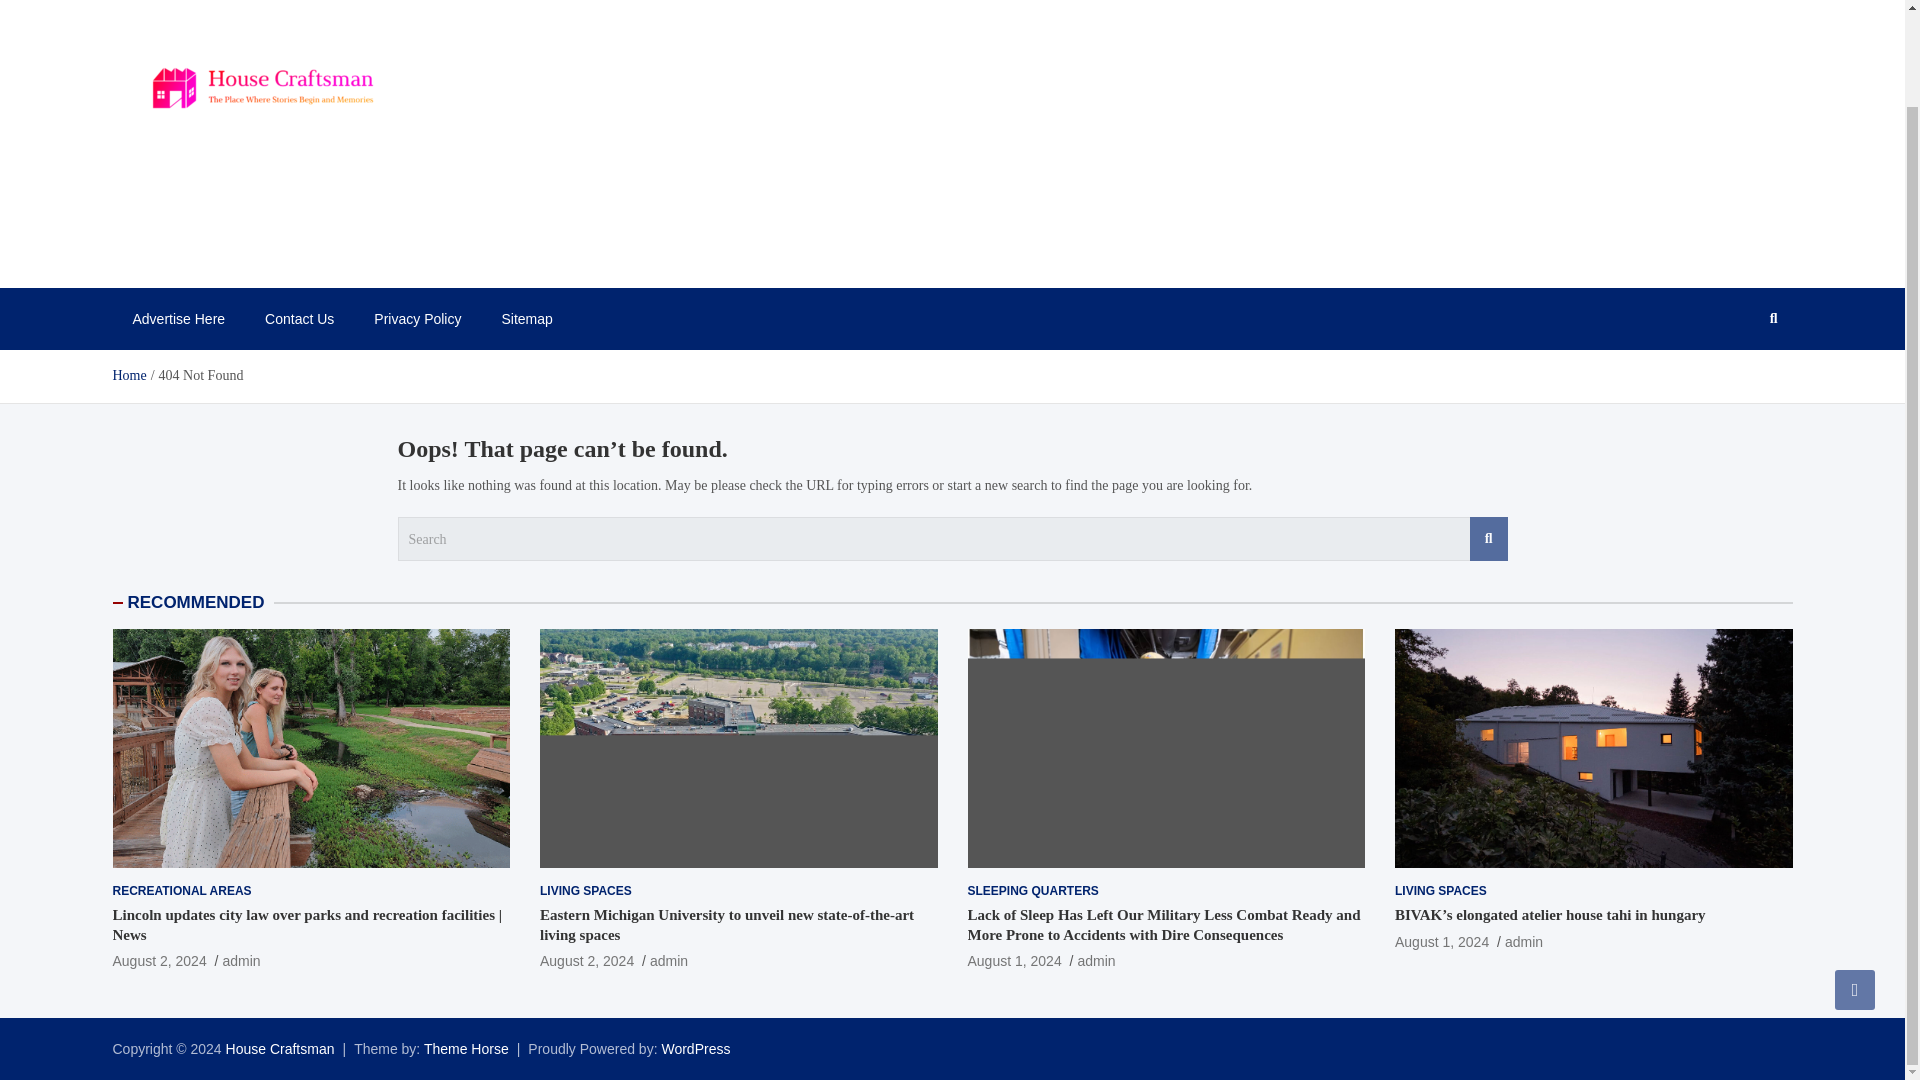  Describe the element at coordinates (158, 960) in the screenshot. I see `August 2, 2024` at that location.